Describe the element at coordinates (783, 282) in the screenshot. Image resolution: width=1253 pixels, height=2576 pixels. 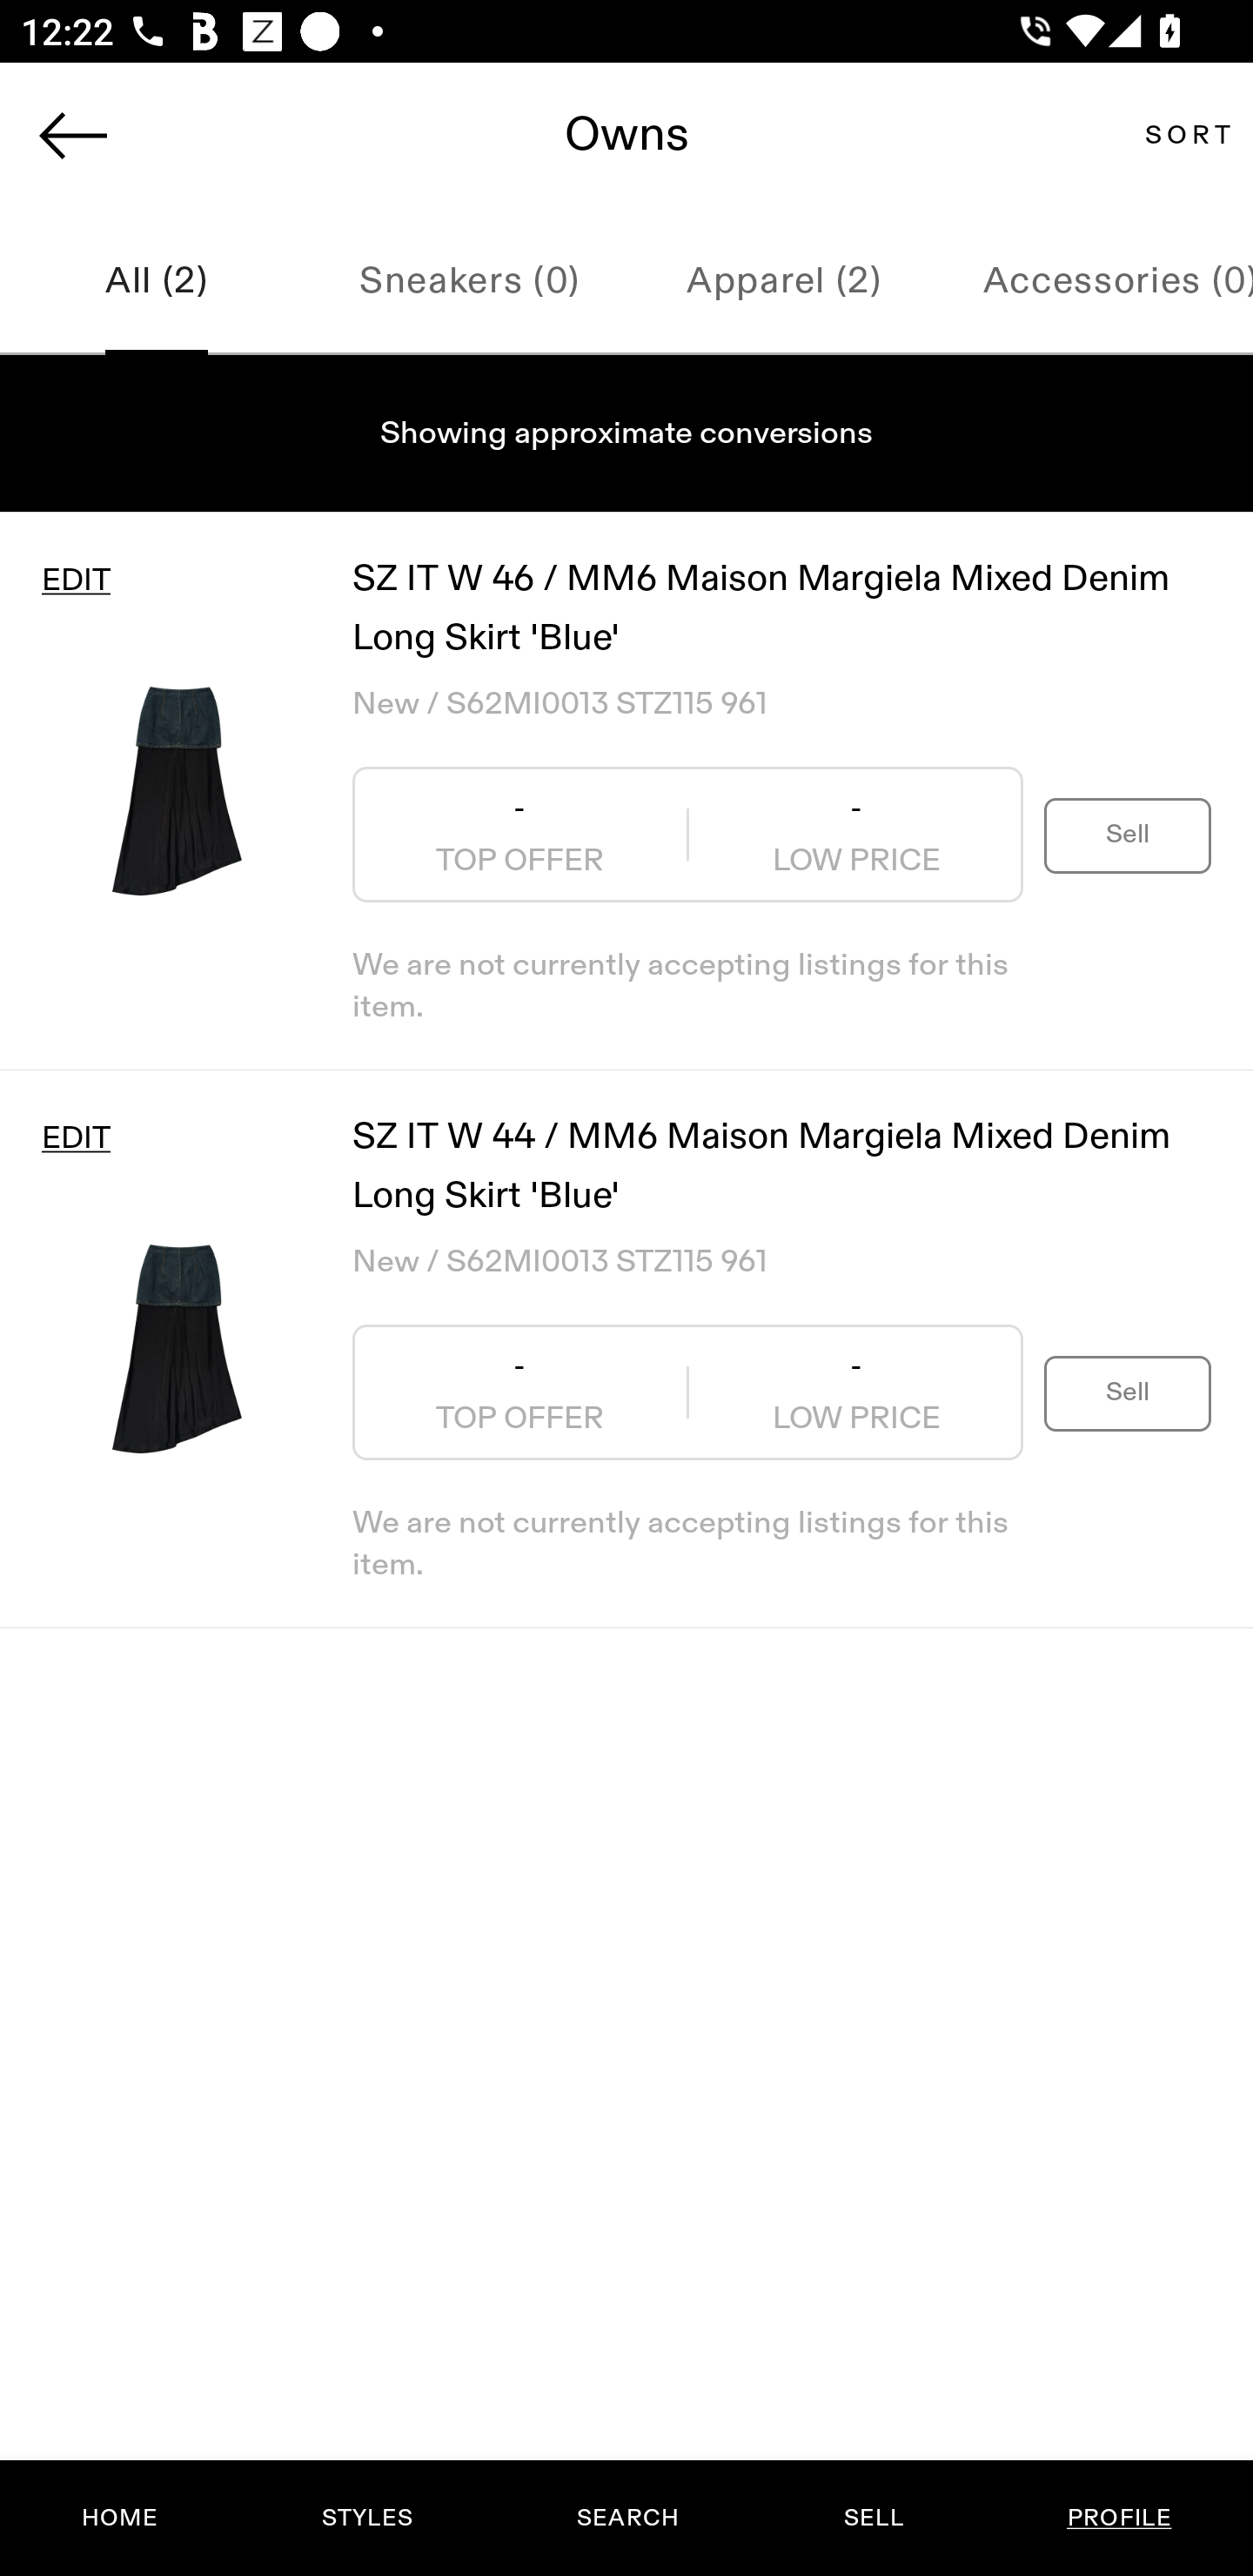
I see `Apparel (2)` at that location.